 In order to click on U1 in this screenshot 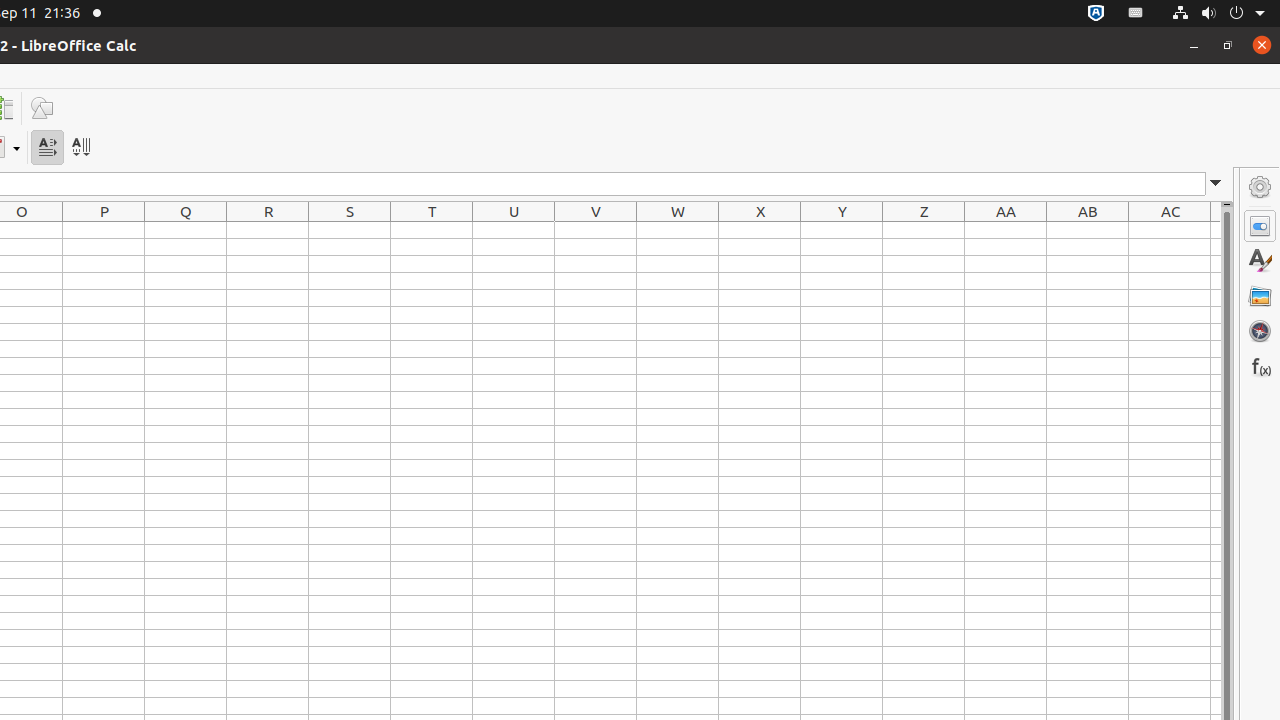, I will do `click(514, 230)`.